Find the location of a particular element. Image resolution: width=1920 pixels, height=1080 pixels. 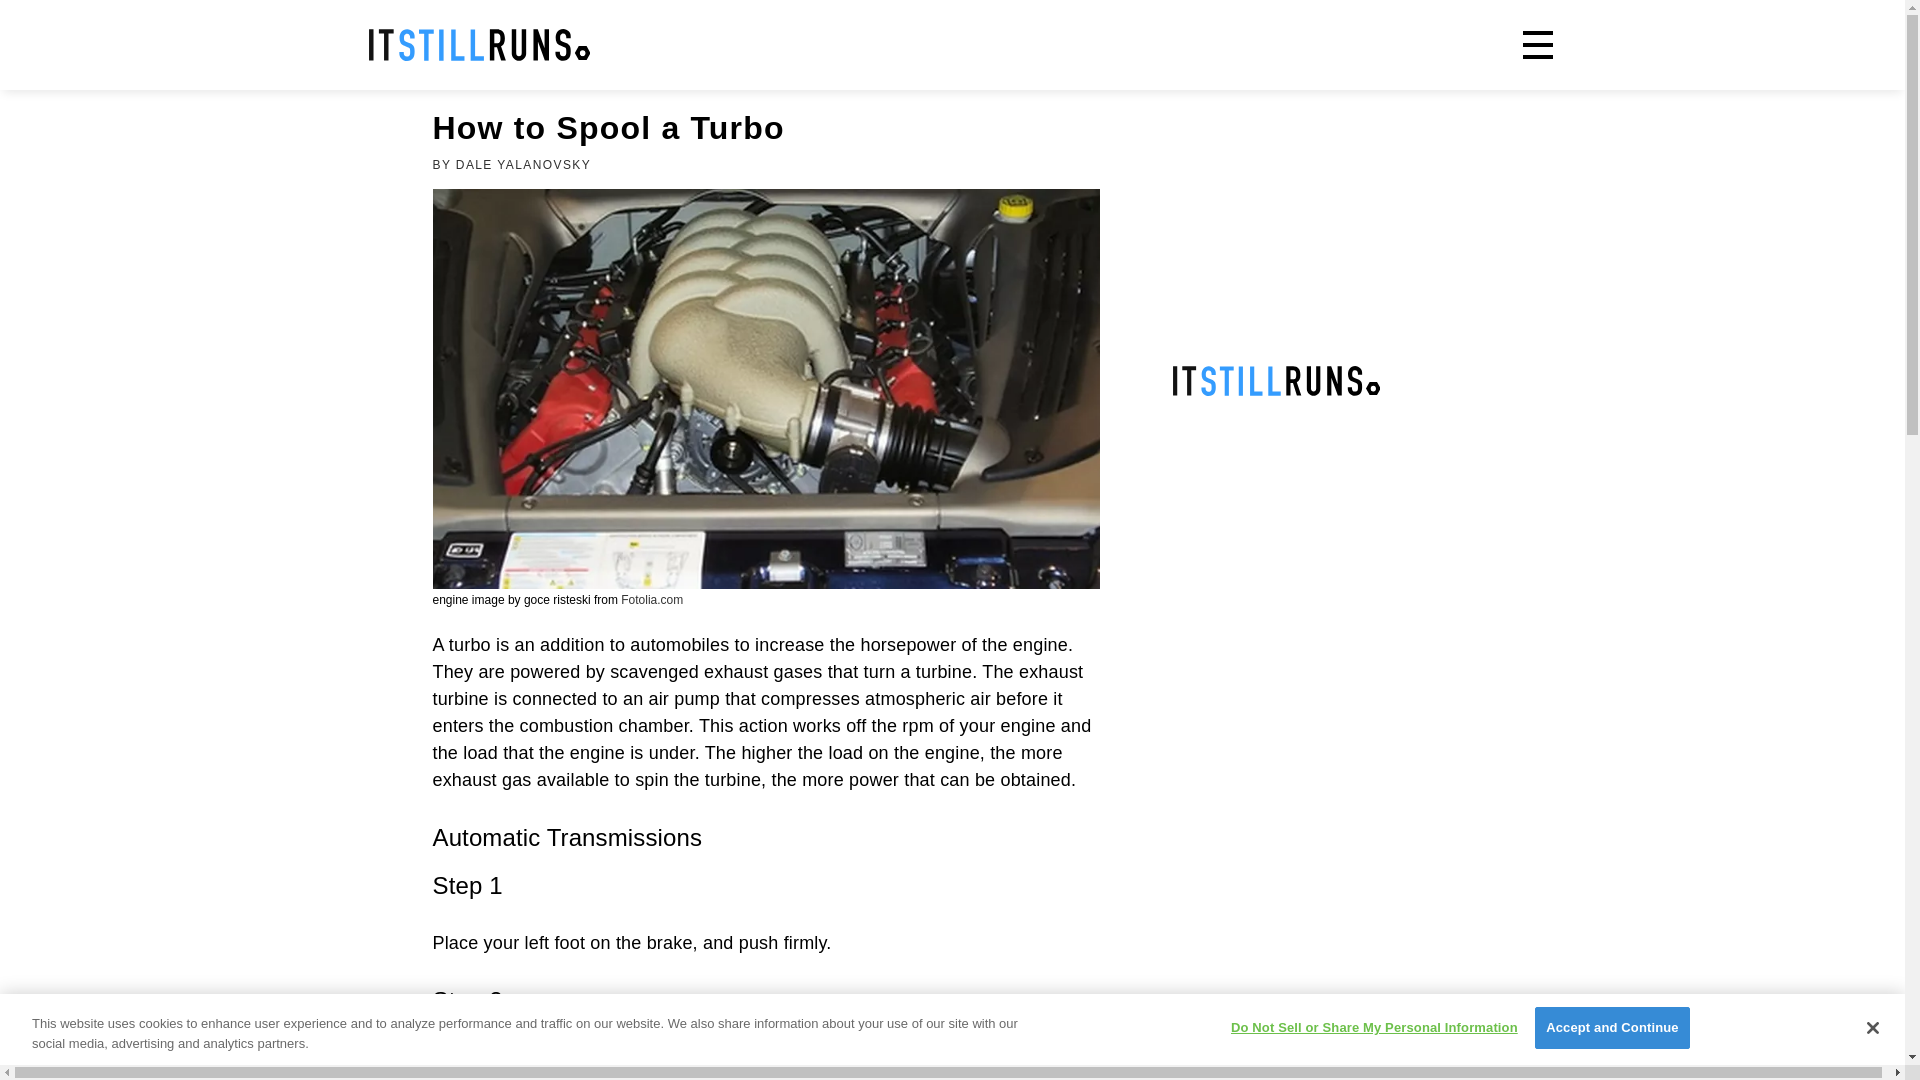

3rd party ad content is located at coordinates (1064, 44).